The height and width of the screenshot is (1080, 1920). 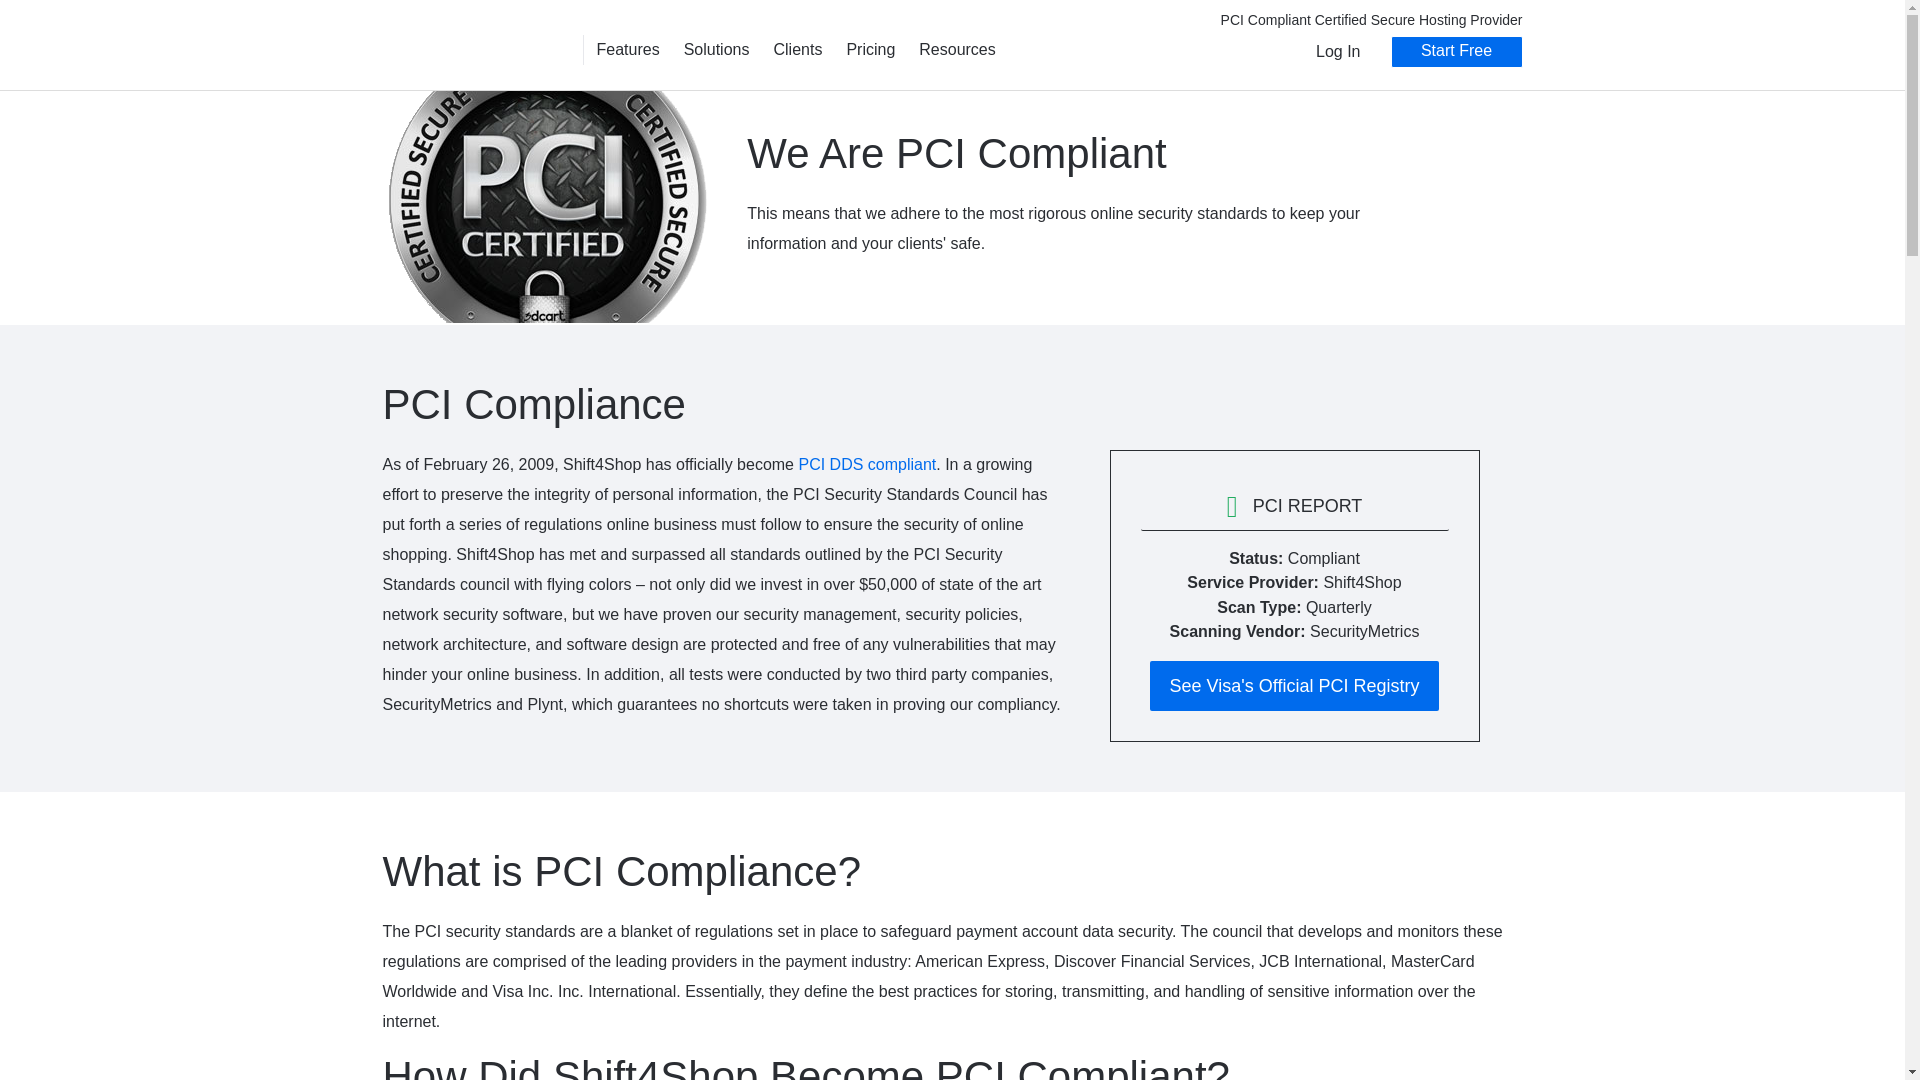 I want to click on Features, so click(x=626, y=47).